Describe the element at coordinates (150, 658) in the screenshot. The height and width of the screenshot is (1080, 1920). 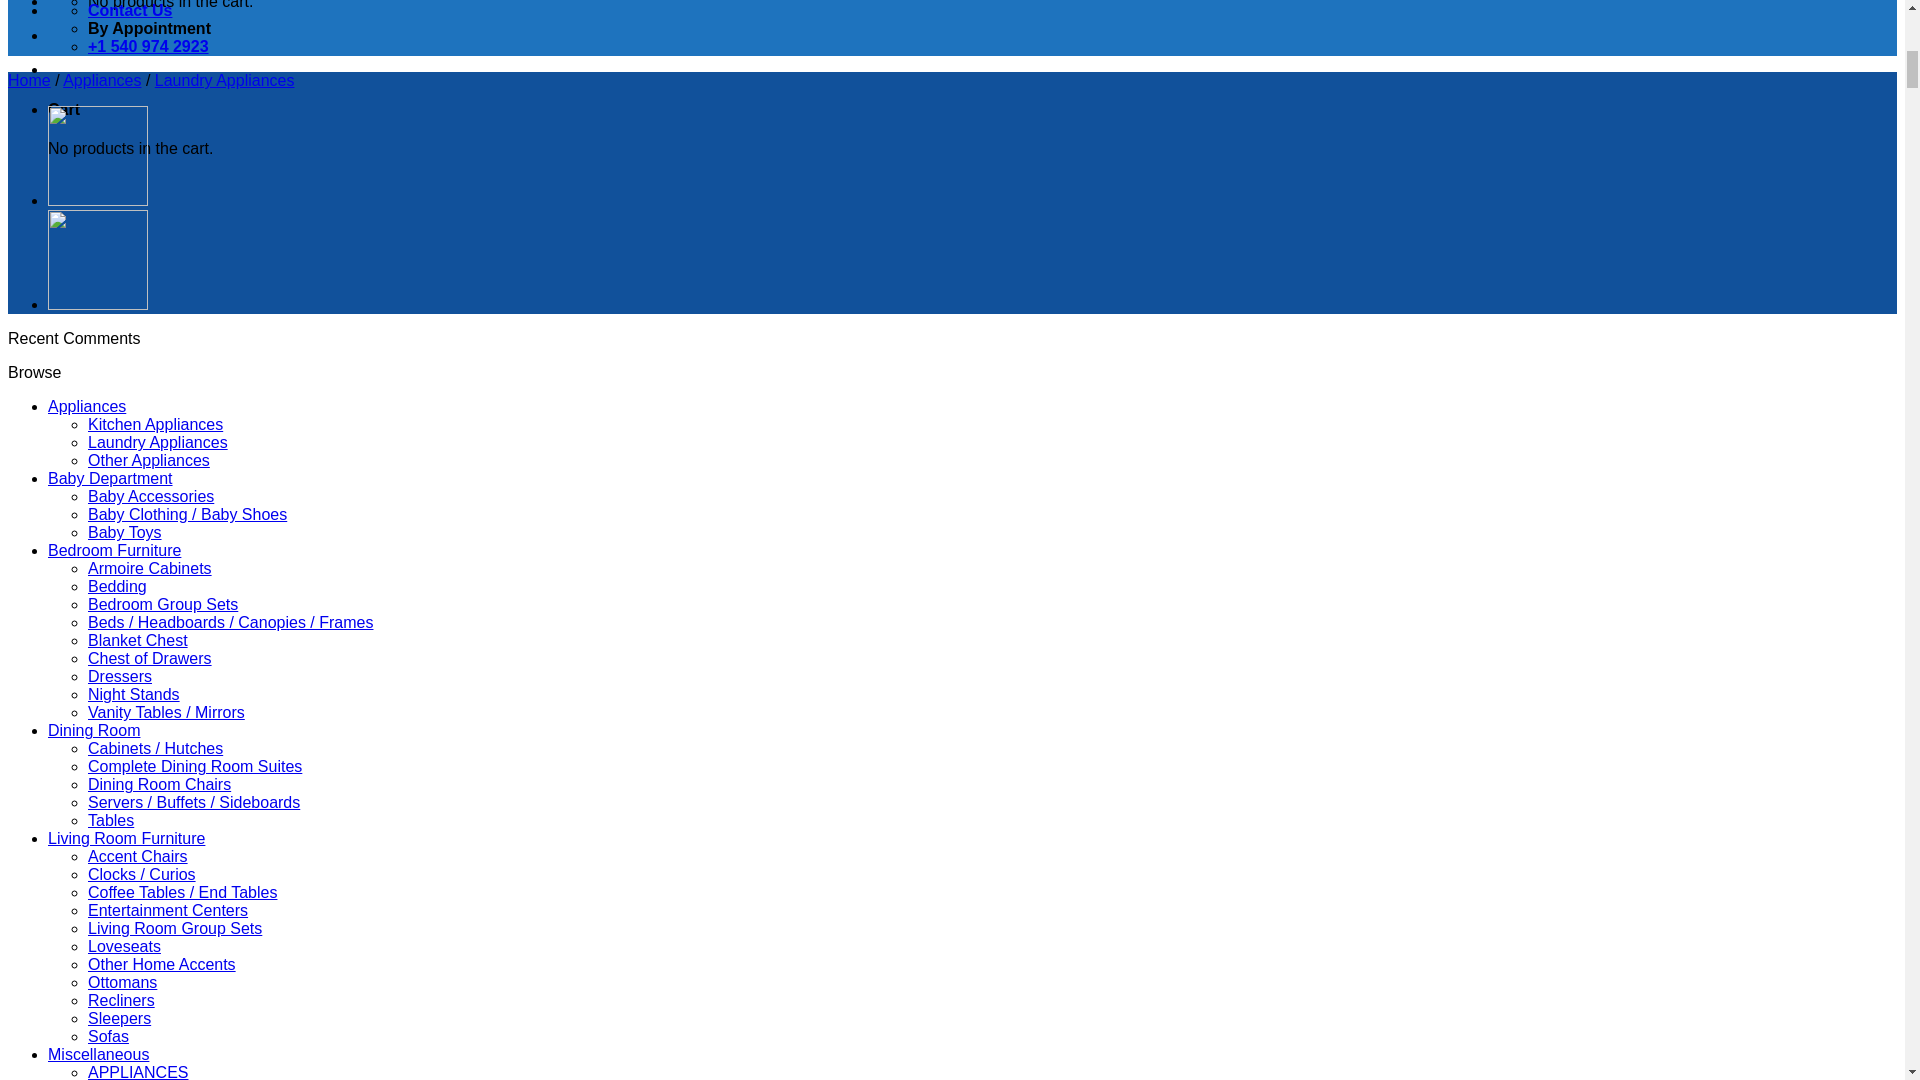
I see `Chest of Drawers` at that location.